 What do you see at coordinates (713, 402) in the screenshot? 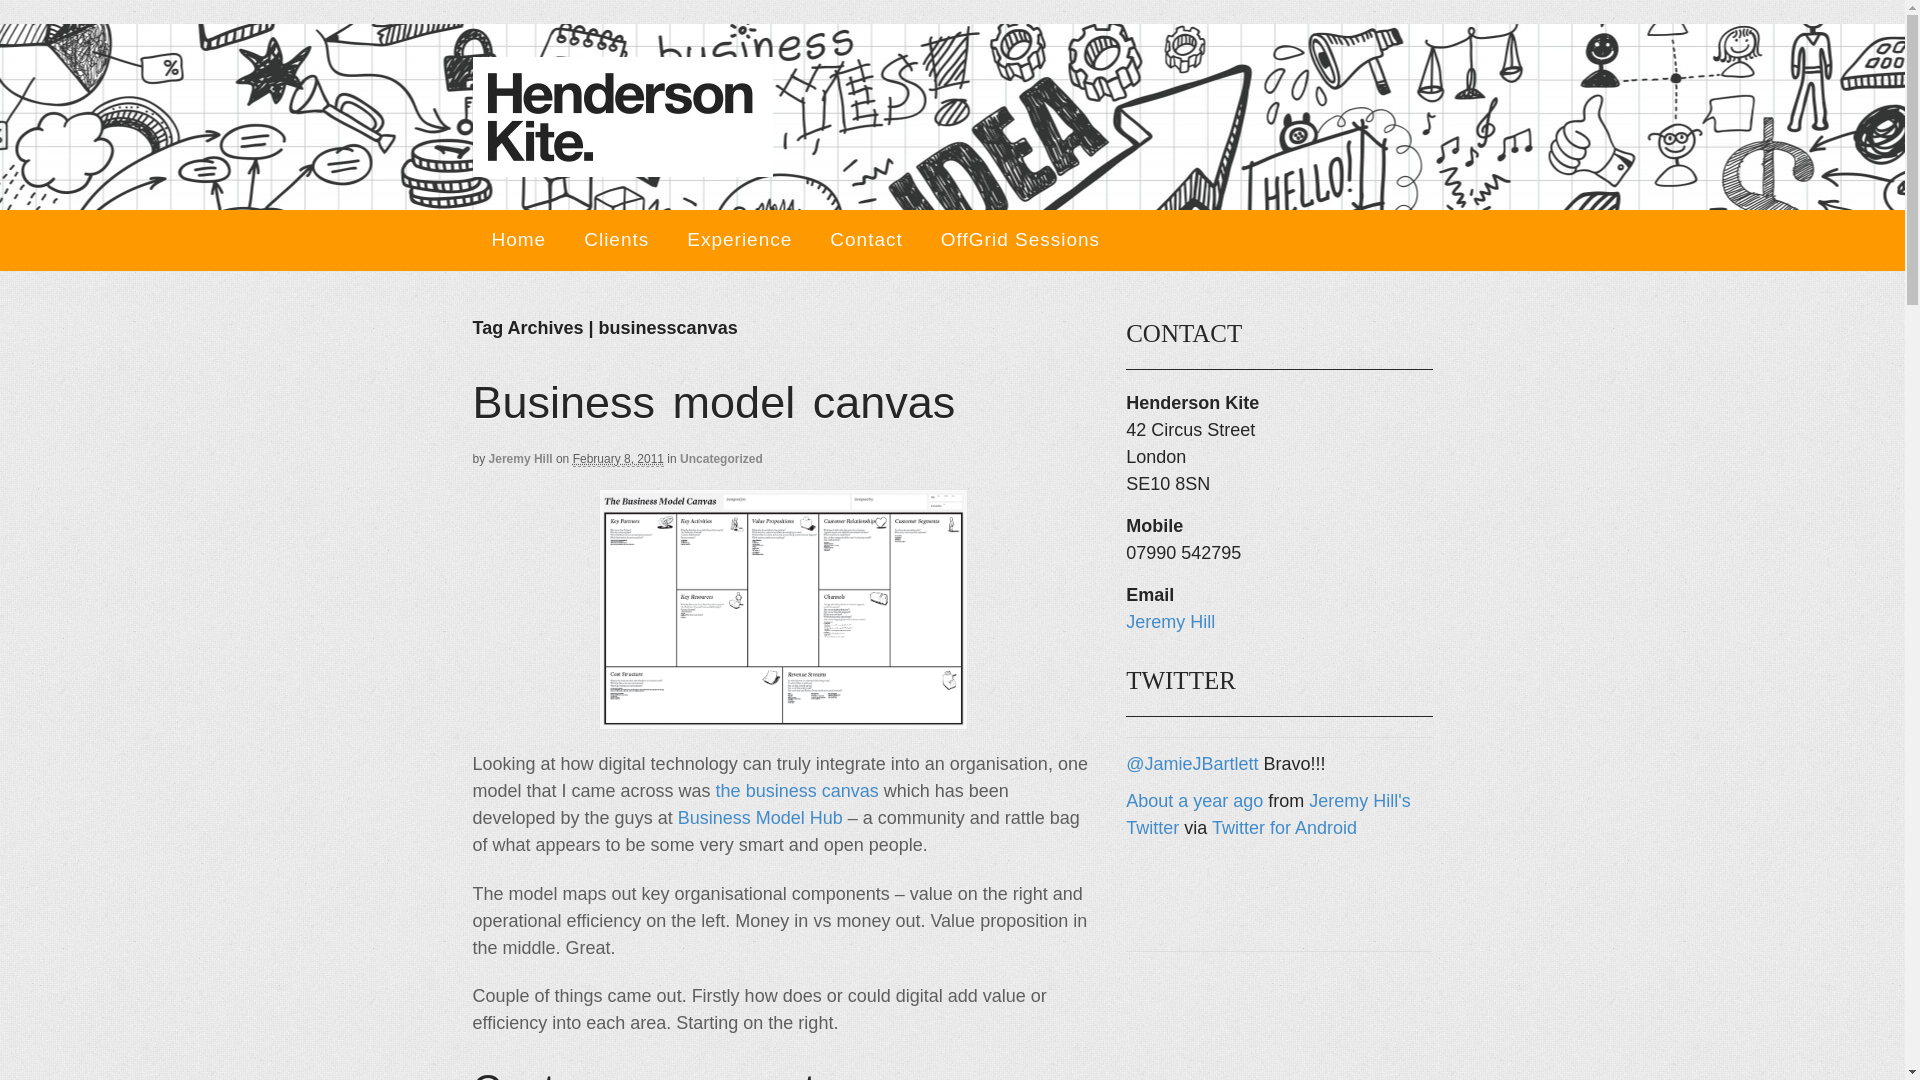
I see `Business model canvas` at bounding box center [713, 402].